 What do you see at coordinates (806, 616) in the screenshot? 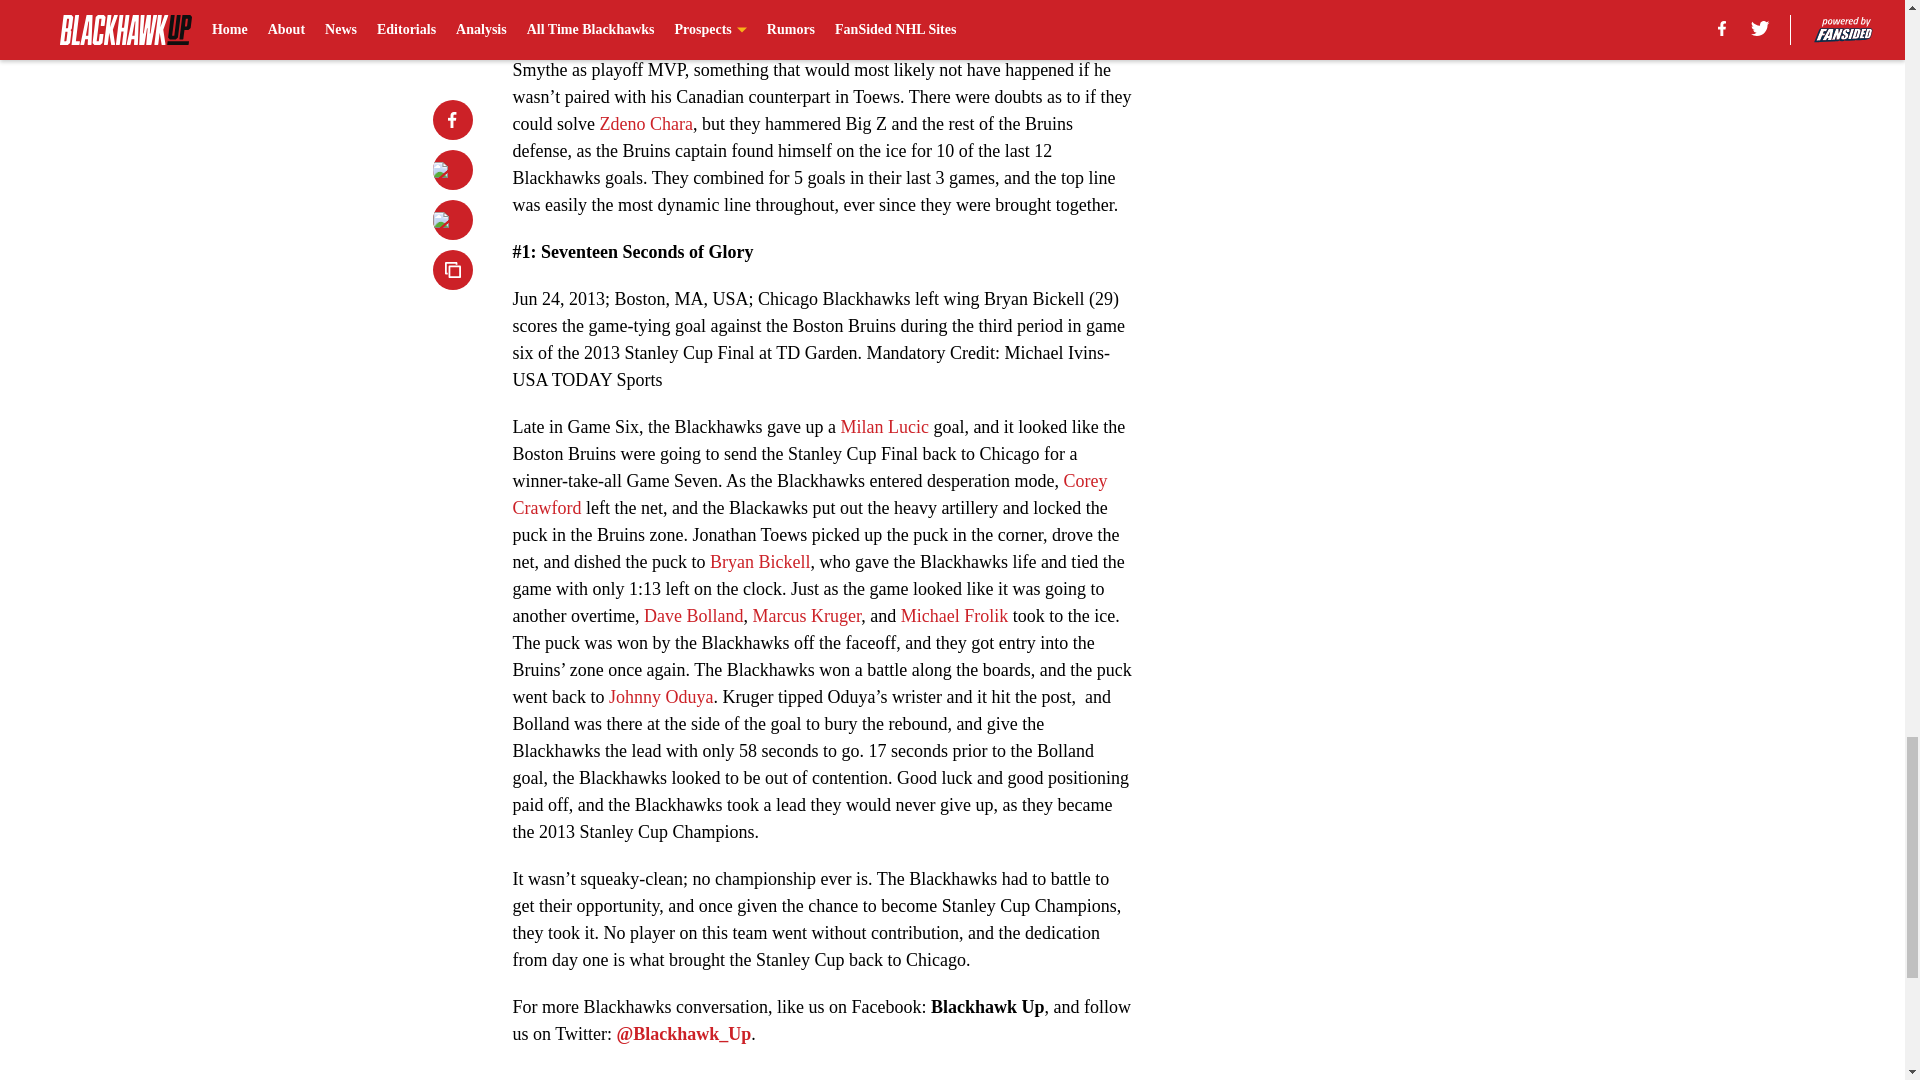
I see `Marcus Kruger` at bounding box center [806, 616].